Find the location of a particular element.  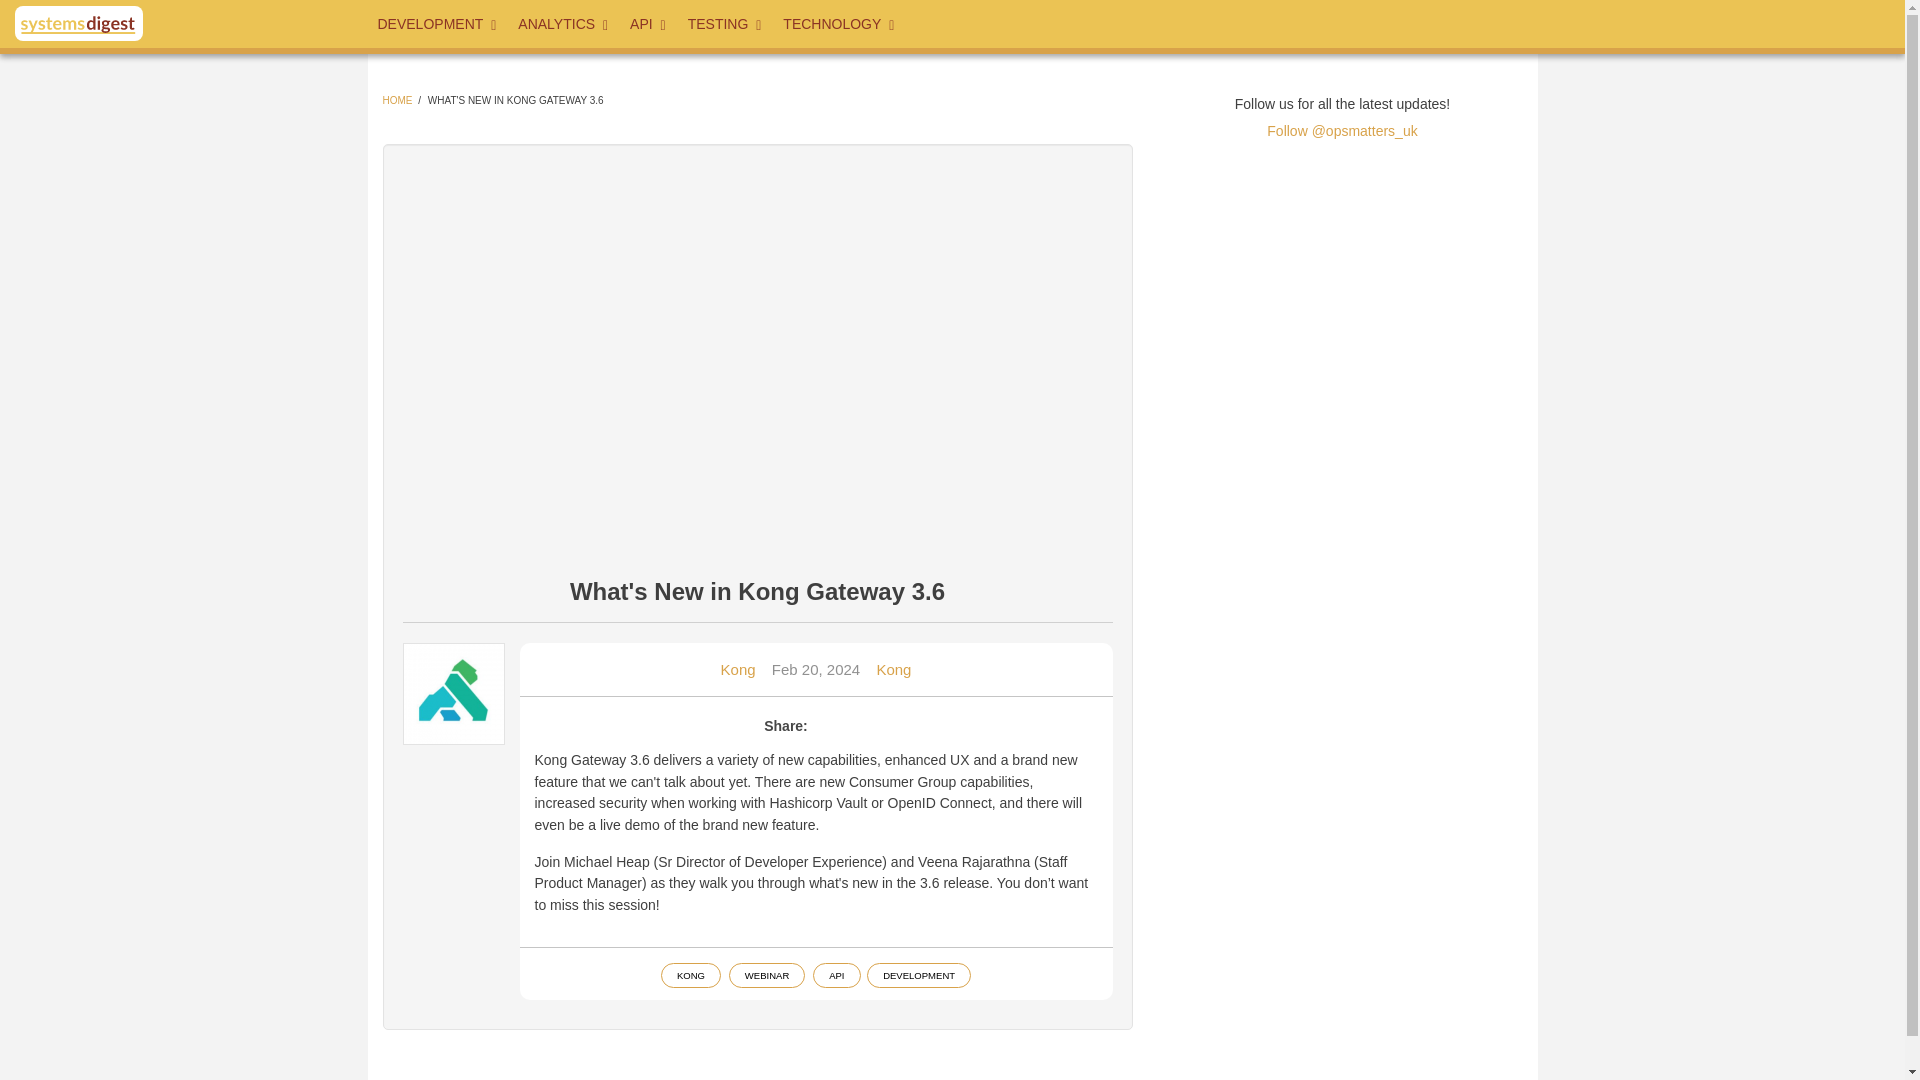

ANALYTICS is located at coordinates (564, 24).